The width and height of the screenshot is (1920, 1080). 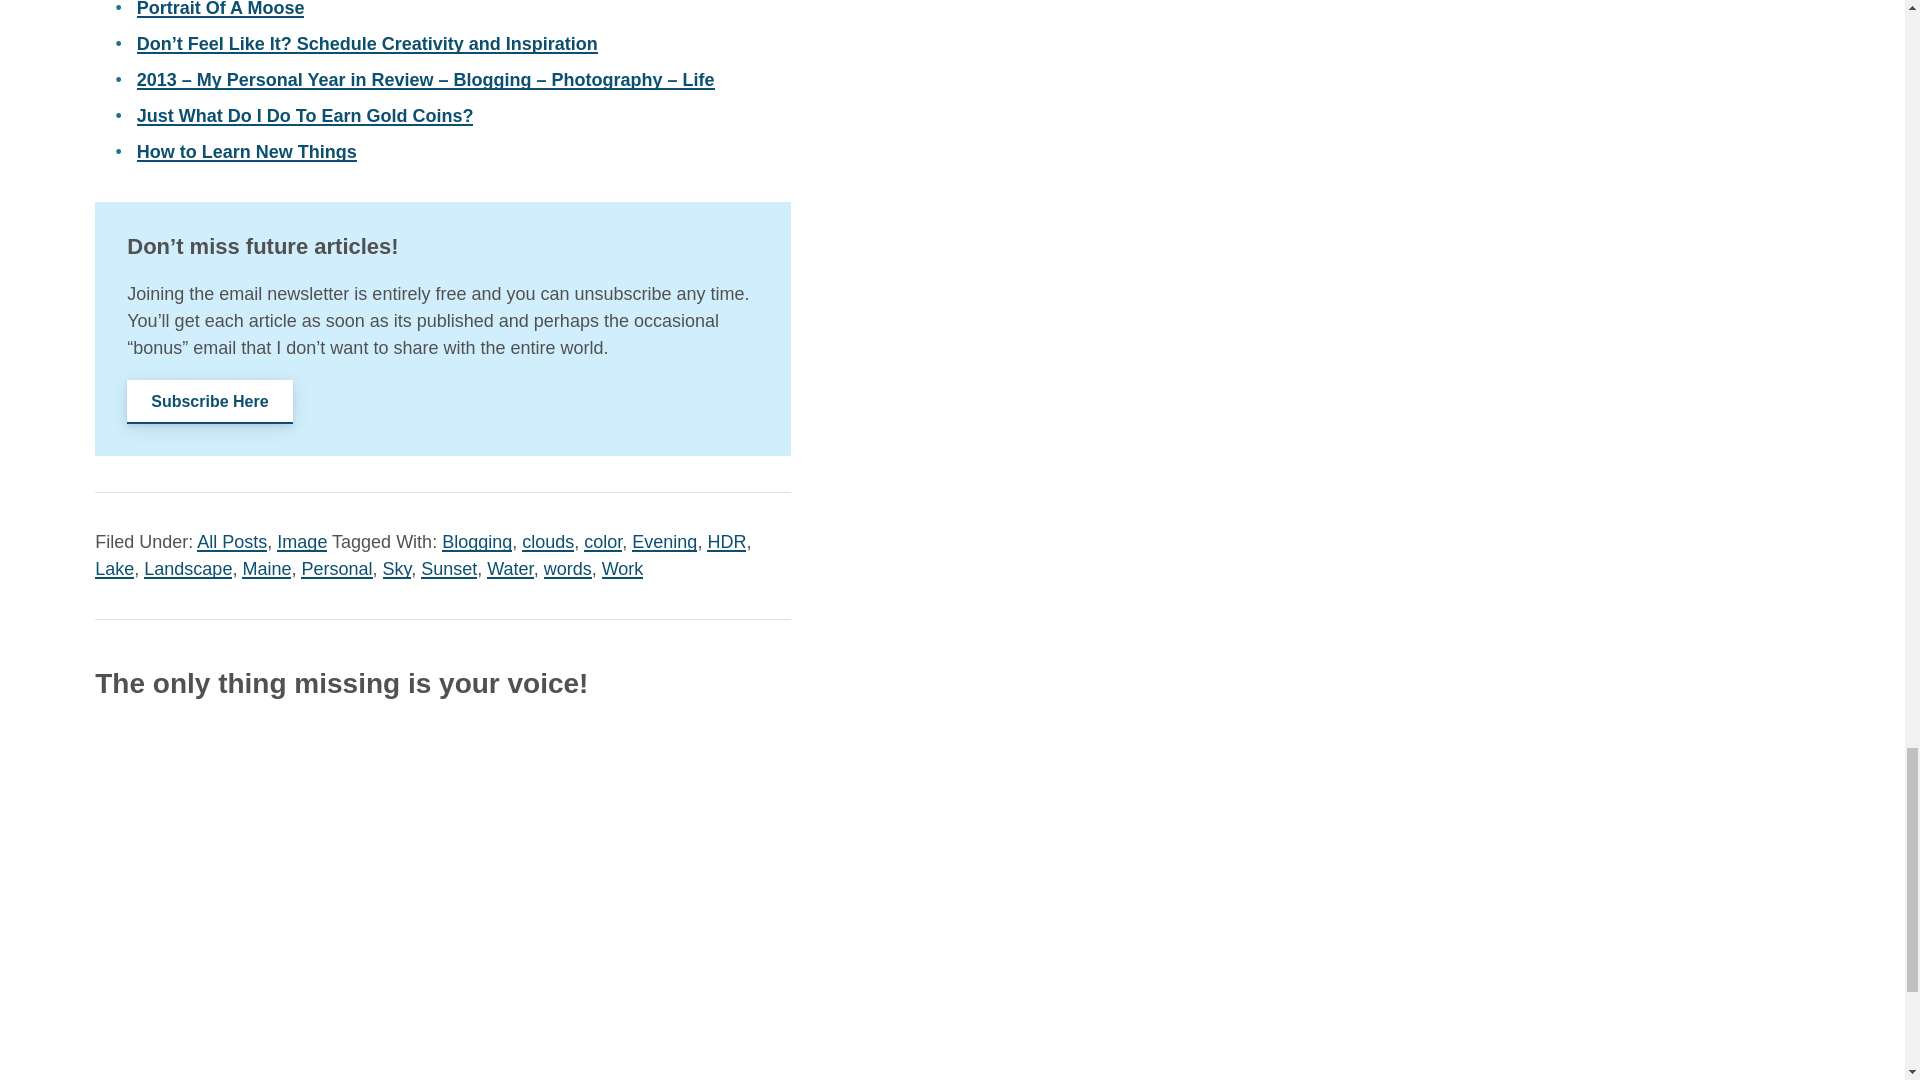 I want to click on Evening, so click(x=664, y=542).